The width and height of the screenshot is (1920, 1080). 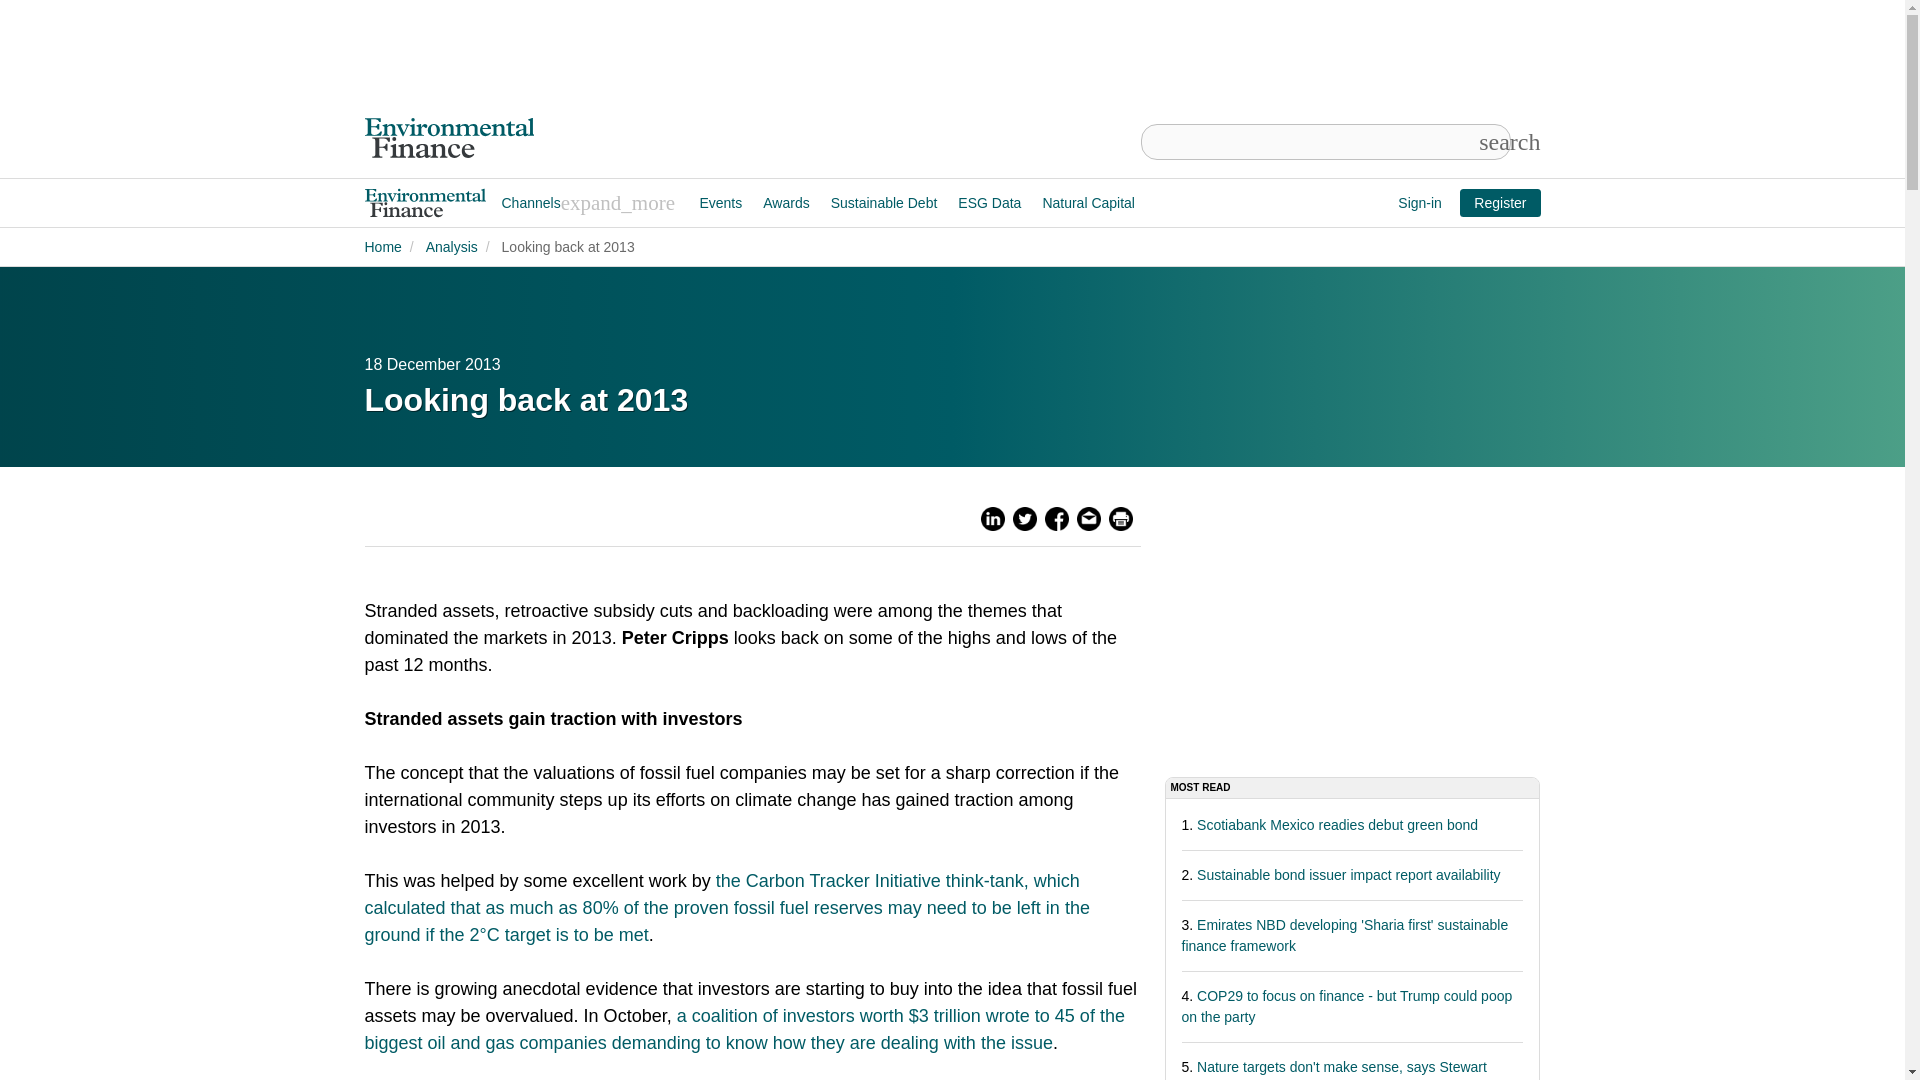 What do you see at coordinates (1499, 203) in the screenshot?
I see `Register` at bounding box center [1499, 203].